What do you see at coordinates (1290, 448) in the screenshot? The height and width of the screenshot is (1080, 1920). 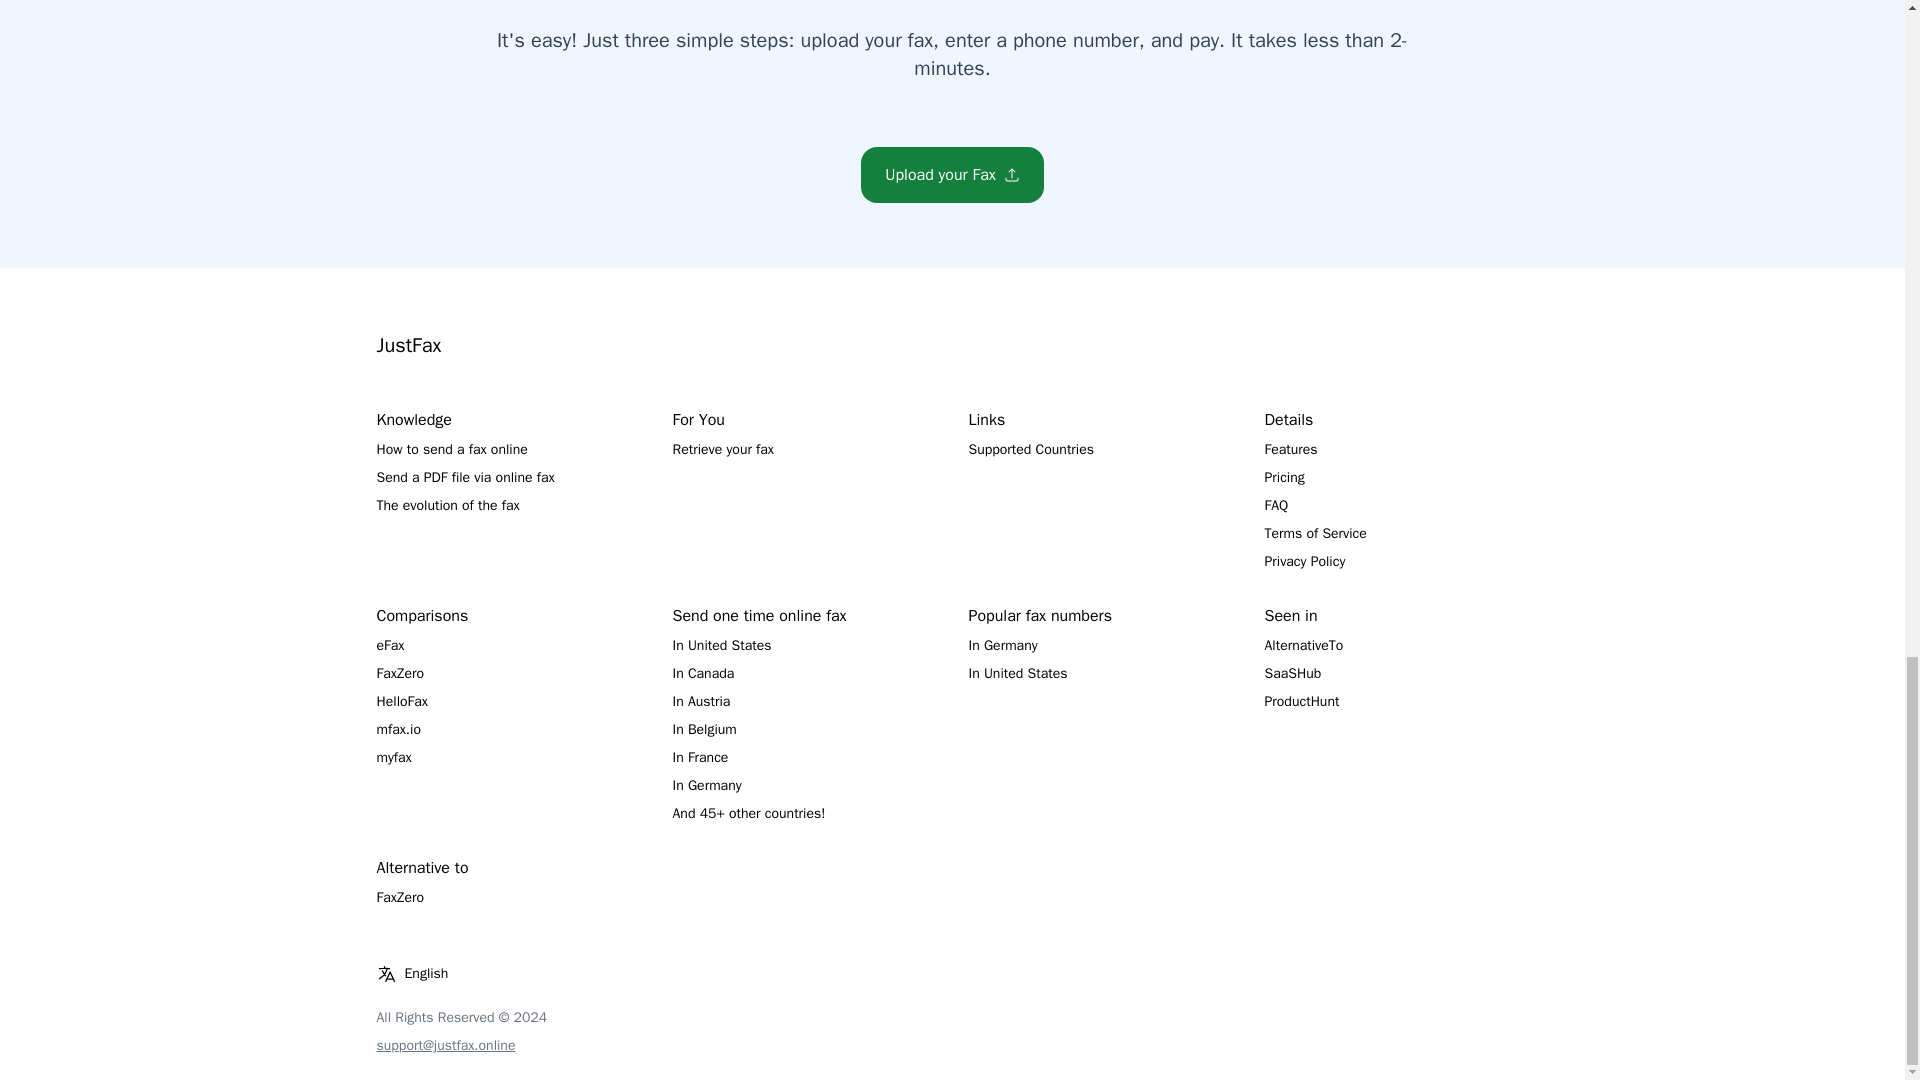 I see `Features` at bounding box center [1290, 448].